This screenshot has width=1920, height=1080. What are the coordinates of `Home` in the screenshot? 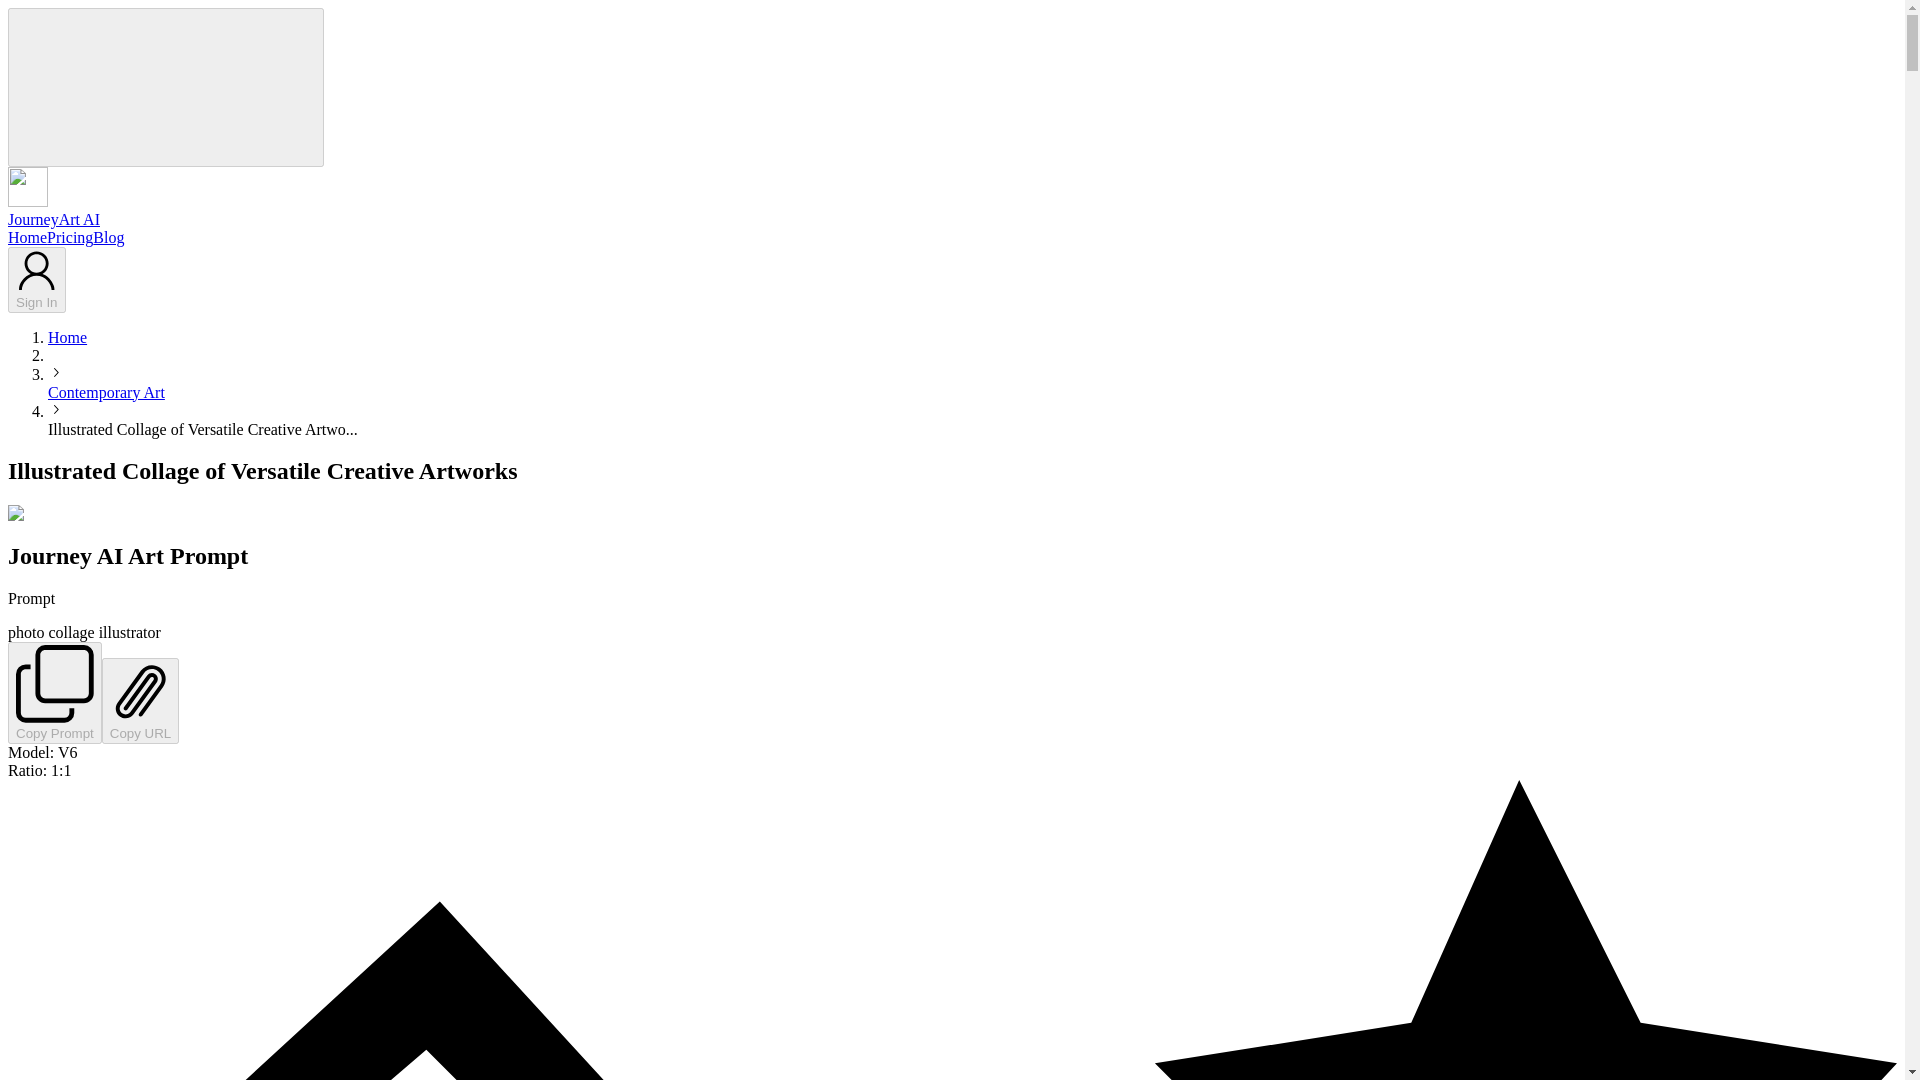 It's located at (67, 336).